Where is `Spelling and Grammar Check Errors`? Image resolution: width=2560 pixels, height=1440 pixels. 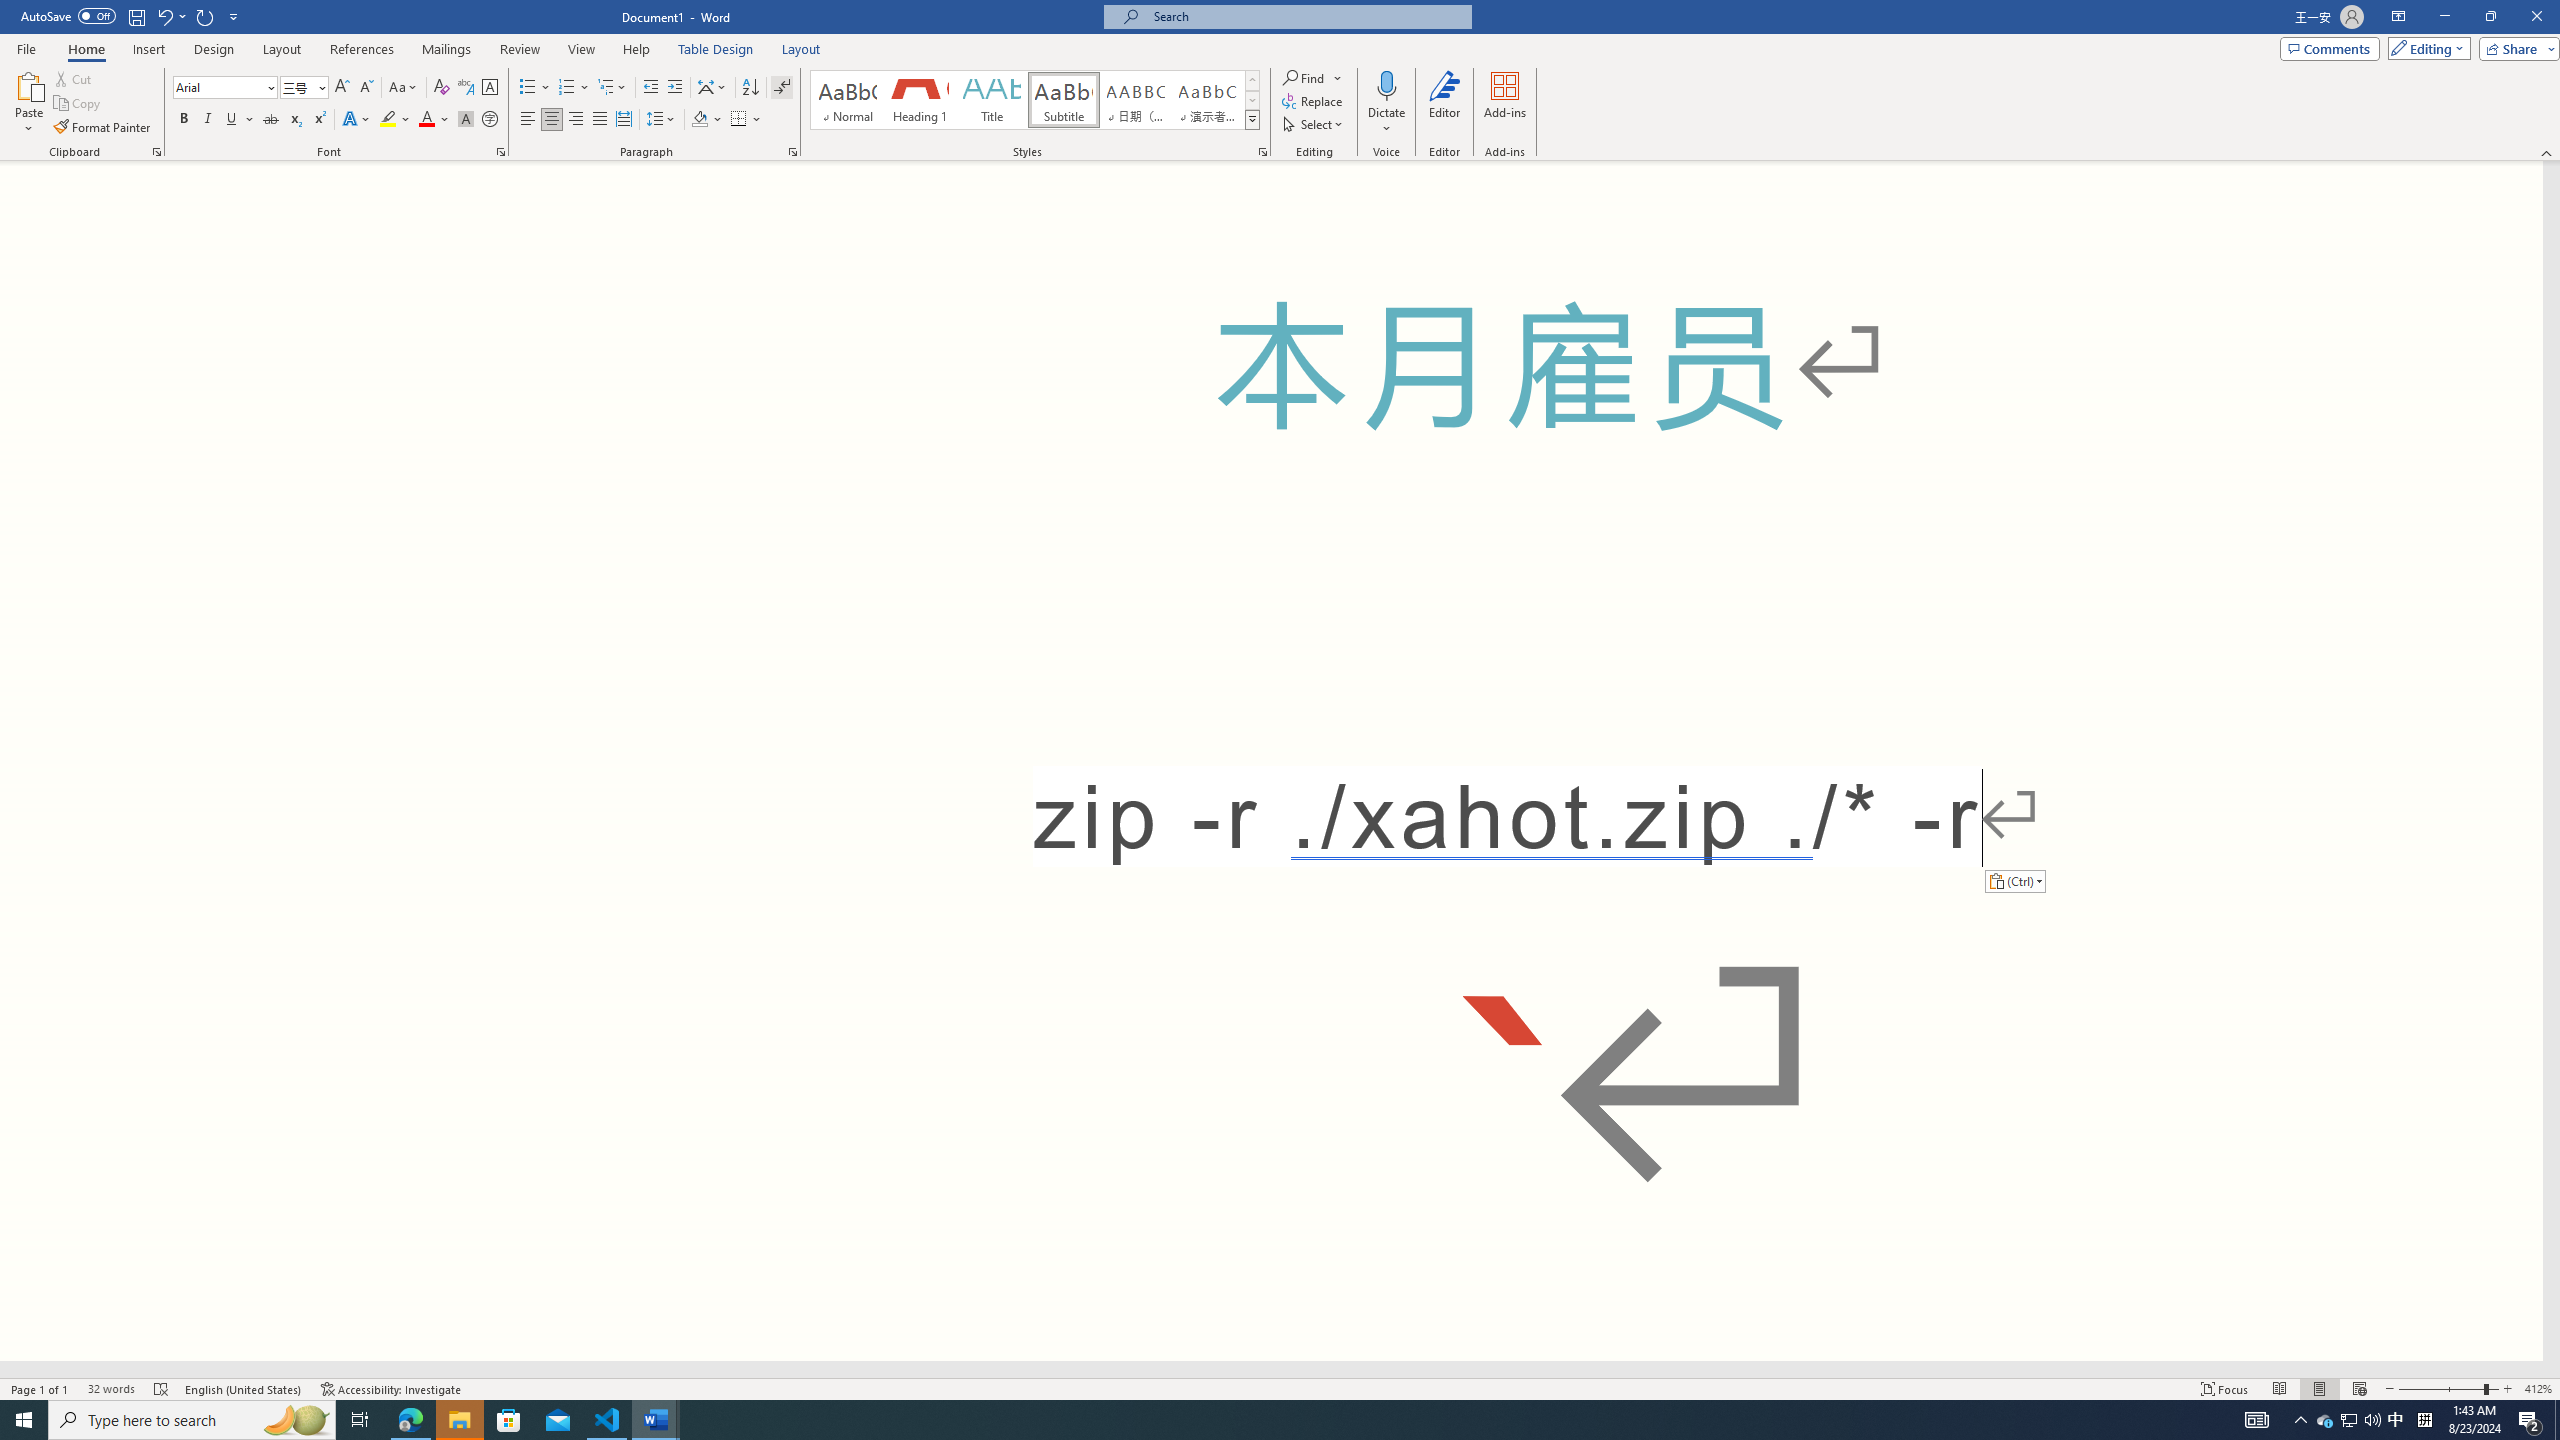 Spelling and Grammar Check Errors is located at coordinates (162, 1389).